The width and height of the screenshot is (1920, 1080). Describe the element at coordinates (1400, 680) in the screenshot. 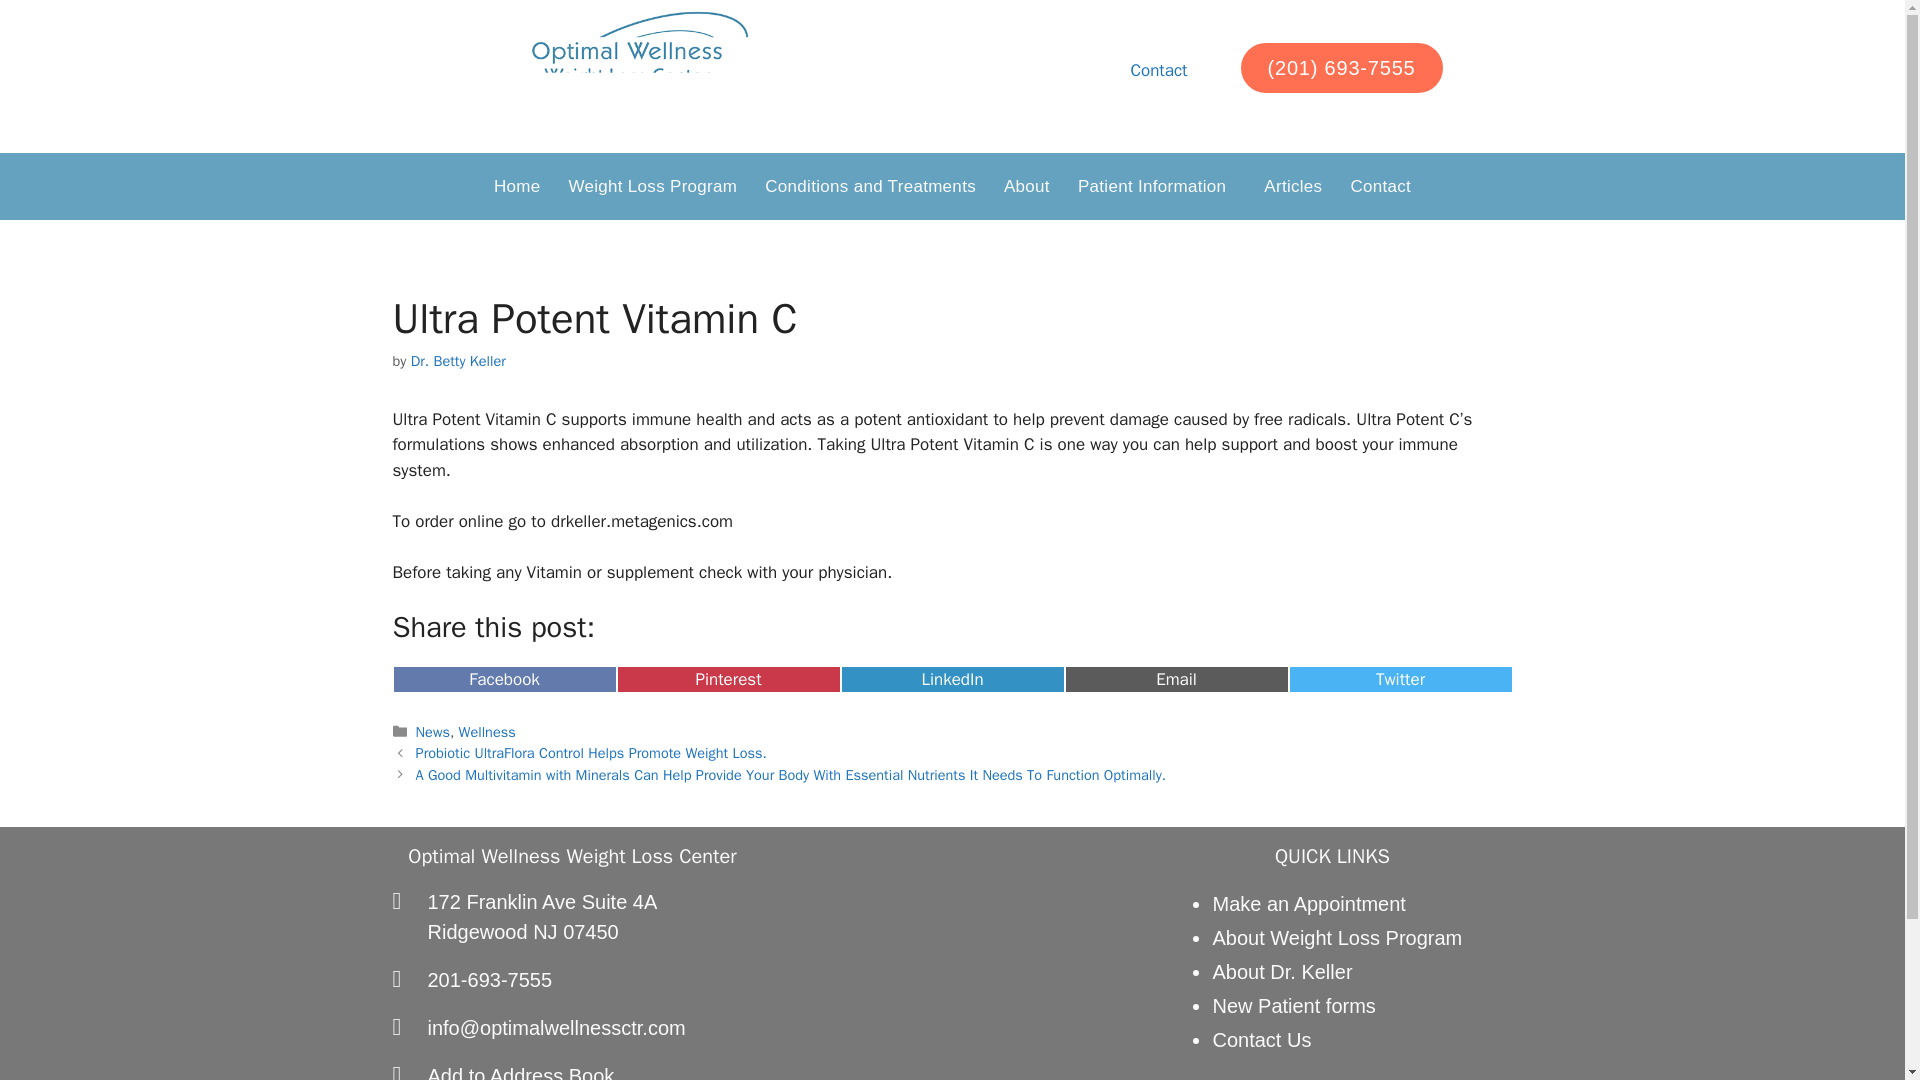

I see `Weight Loss Program` at that location.